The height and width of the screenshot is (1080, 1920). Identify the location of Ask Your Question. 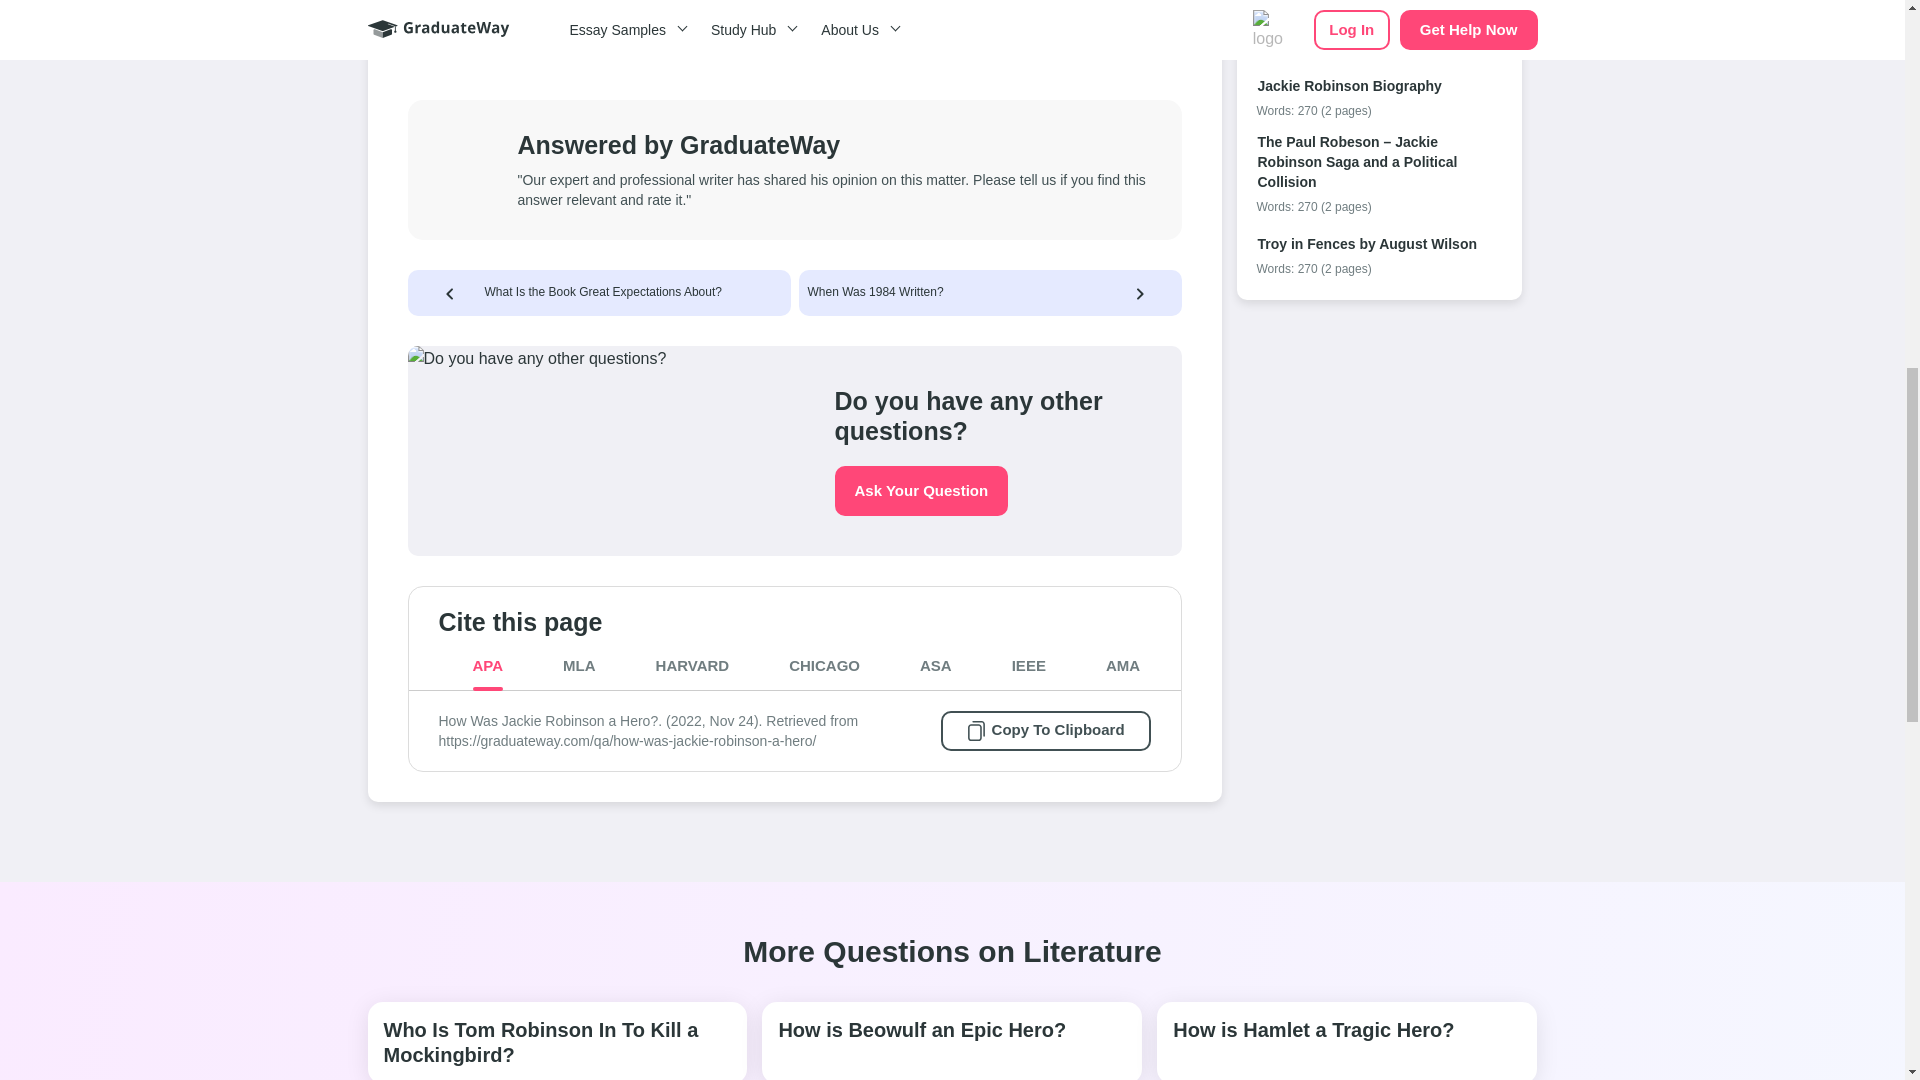
(920, 490).